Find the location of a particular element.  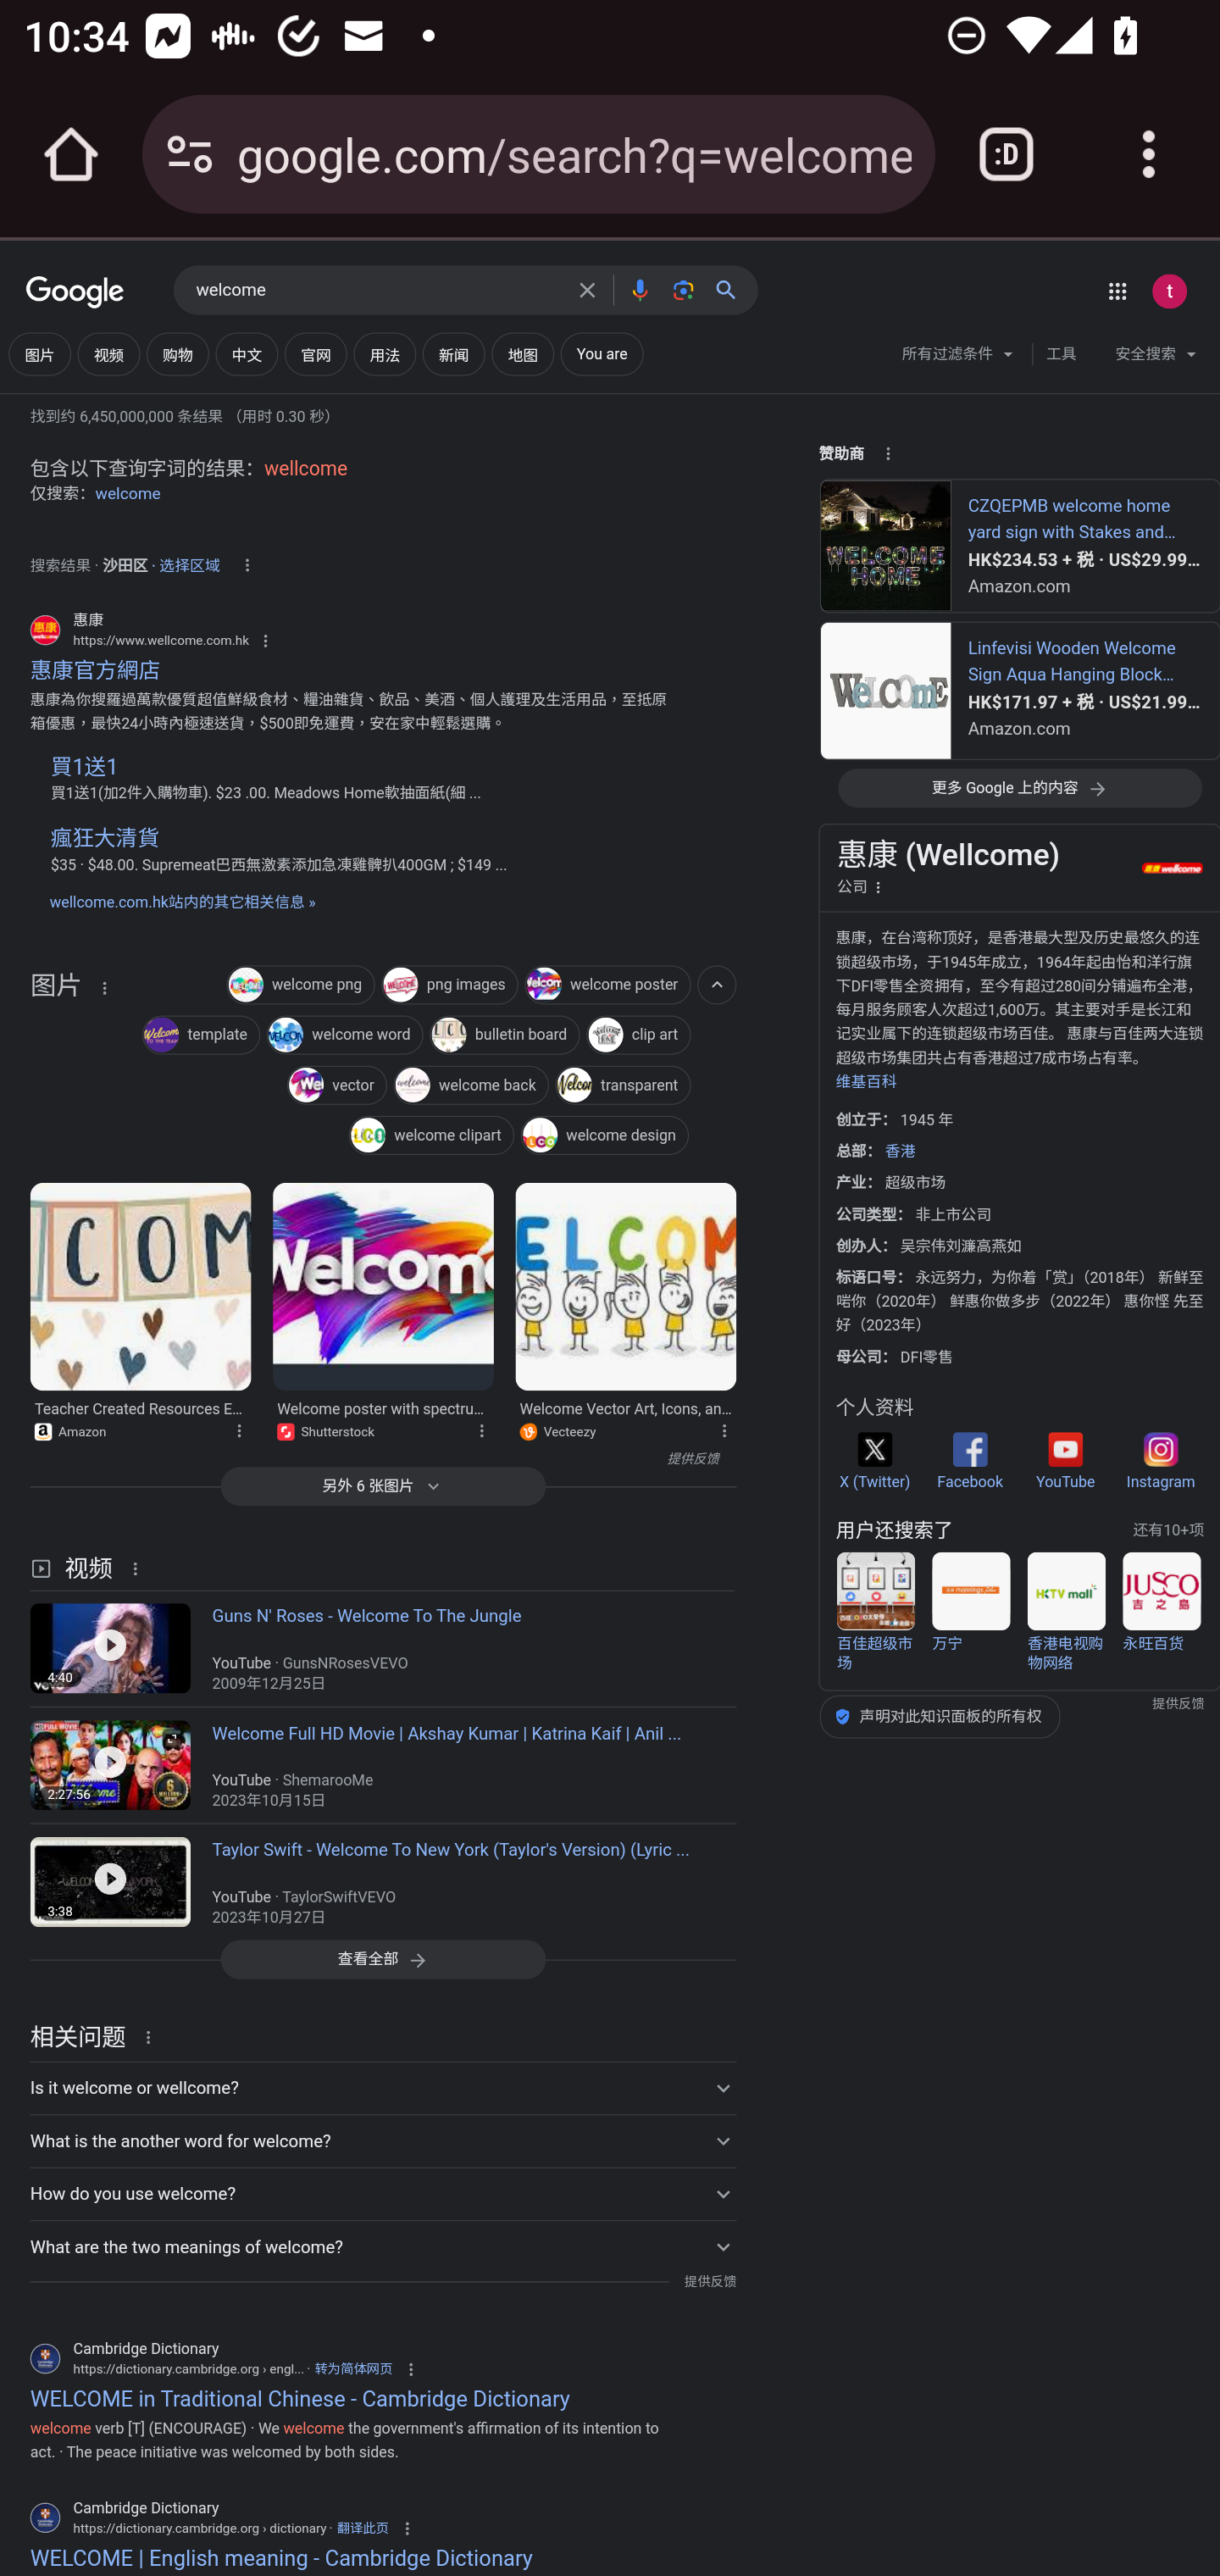

wellcome is located at coordinates (305, 469).